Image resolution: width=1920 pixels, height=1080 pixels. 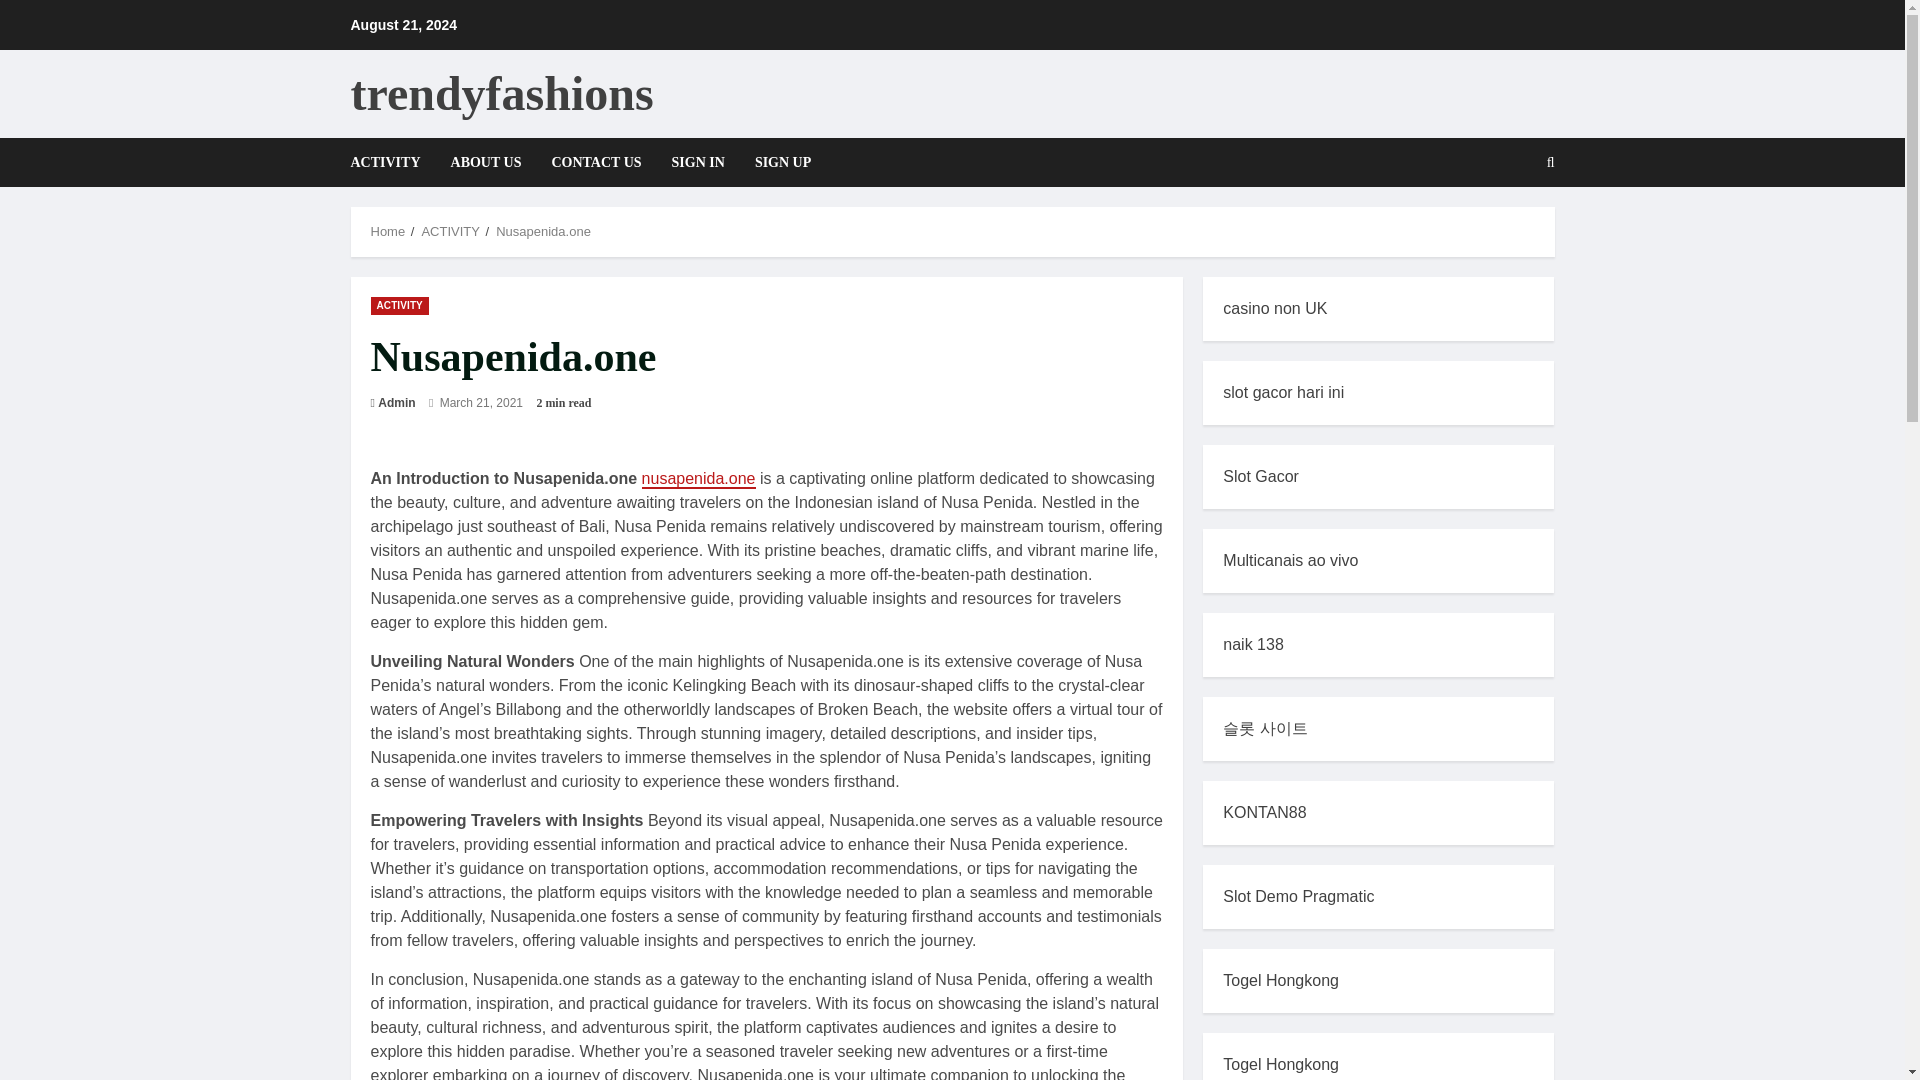 What do you see at coordinates (388, 230) in the screenshot?
I see `Home` at bounding box center [388, 230].